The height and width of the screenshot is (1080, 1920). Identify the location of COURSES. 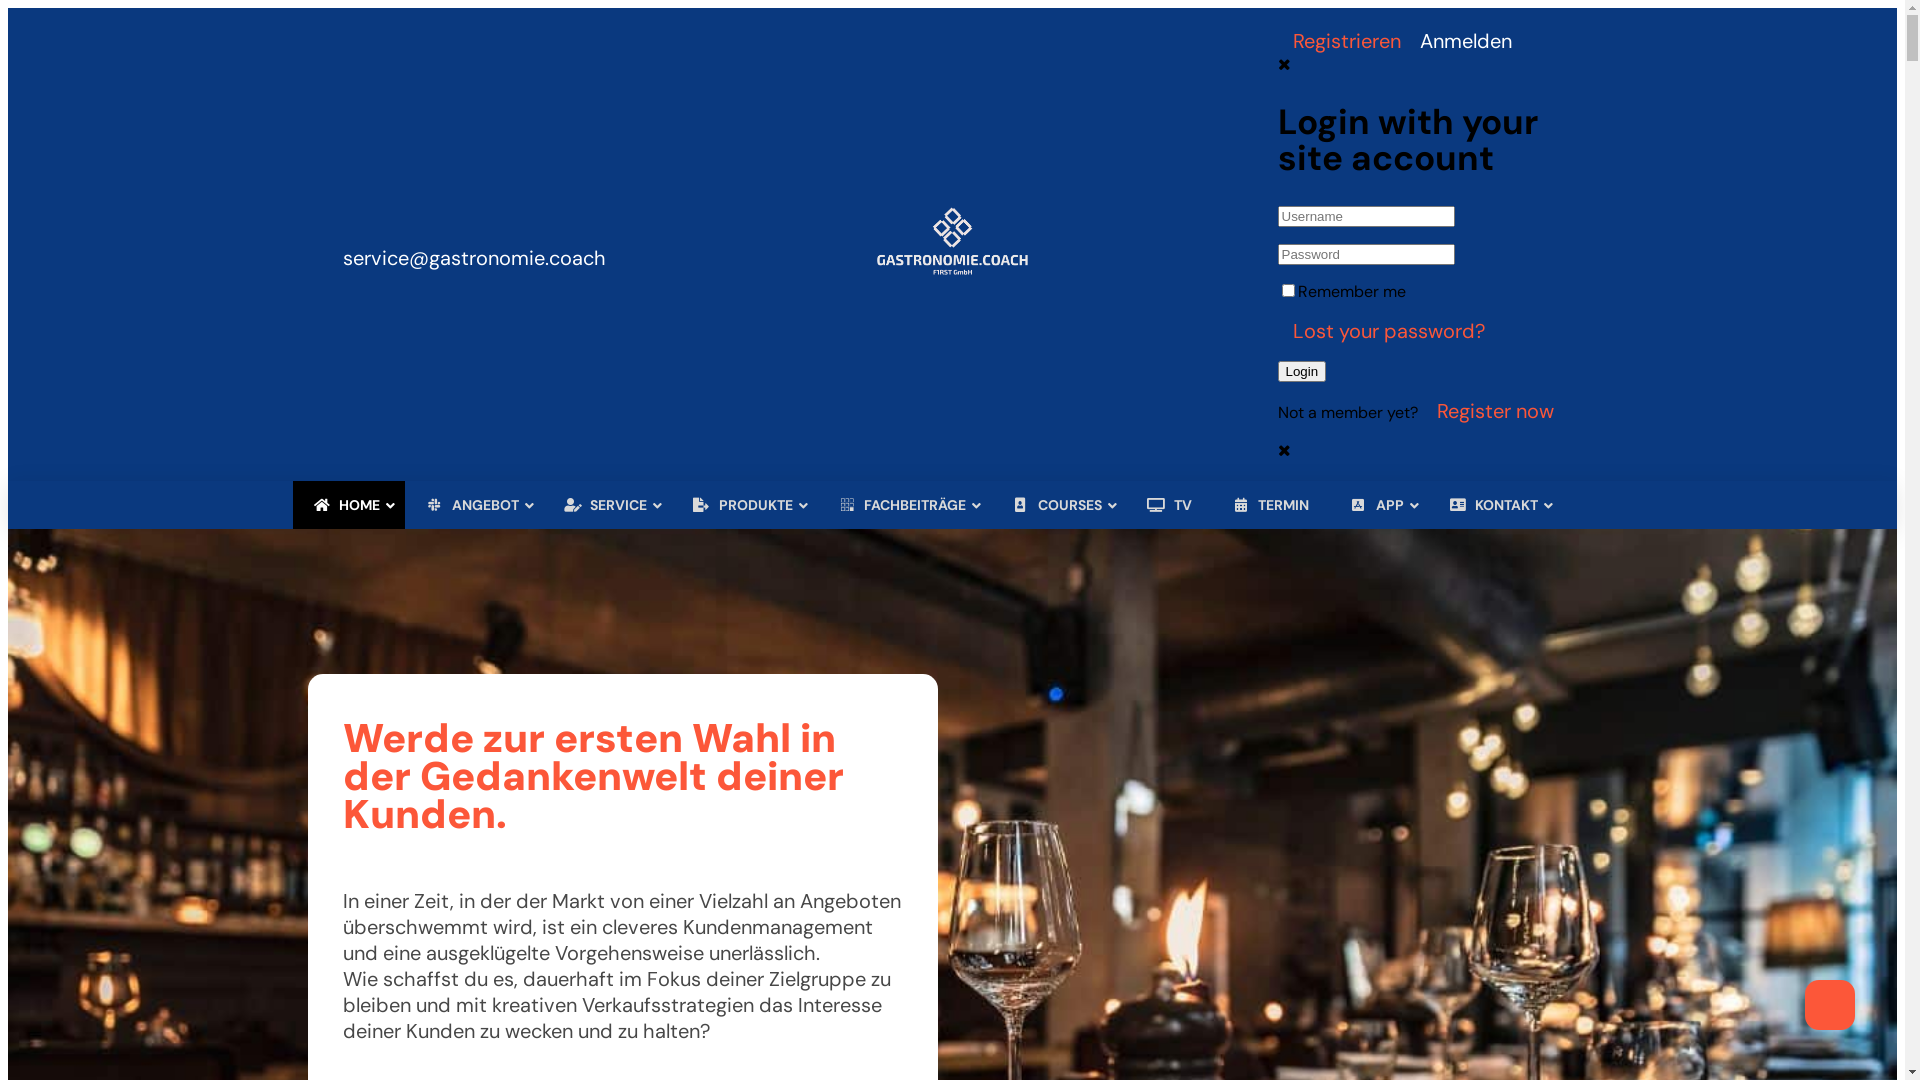
(1059, 505).